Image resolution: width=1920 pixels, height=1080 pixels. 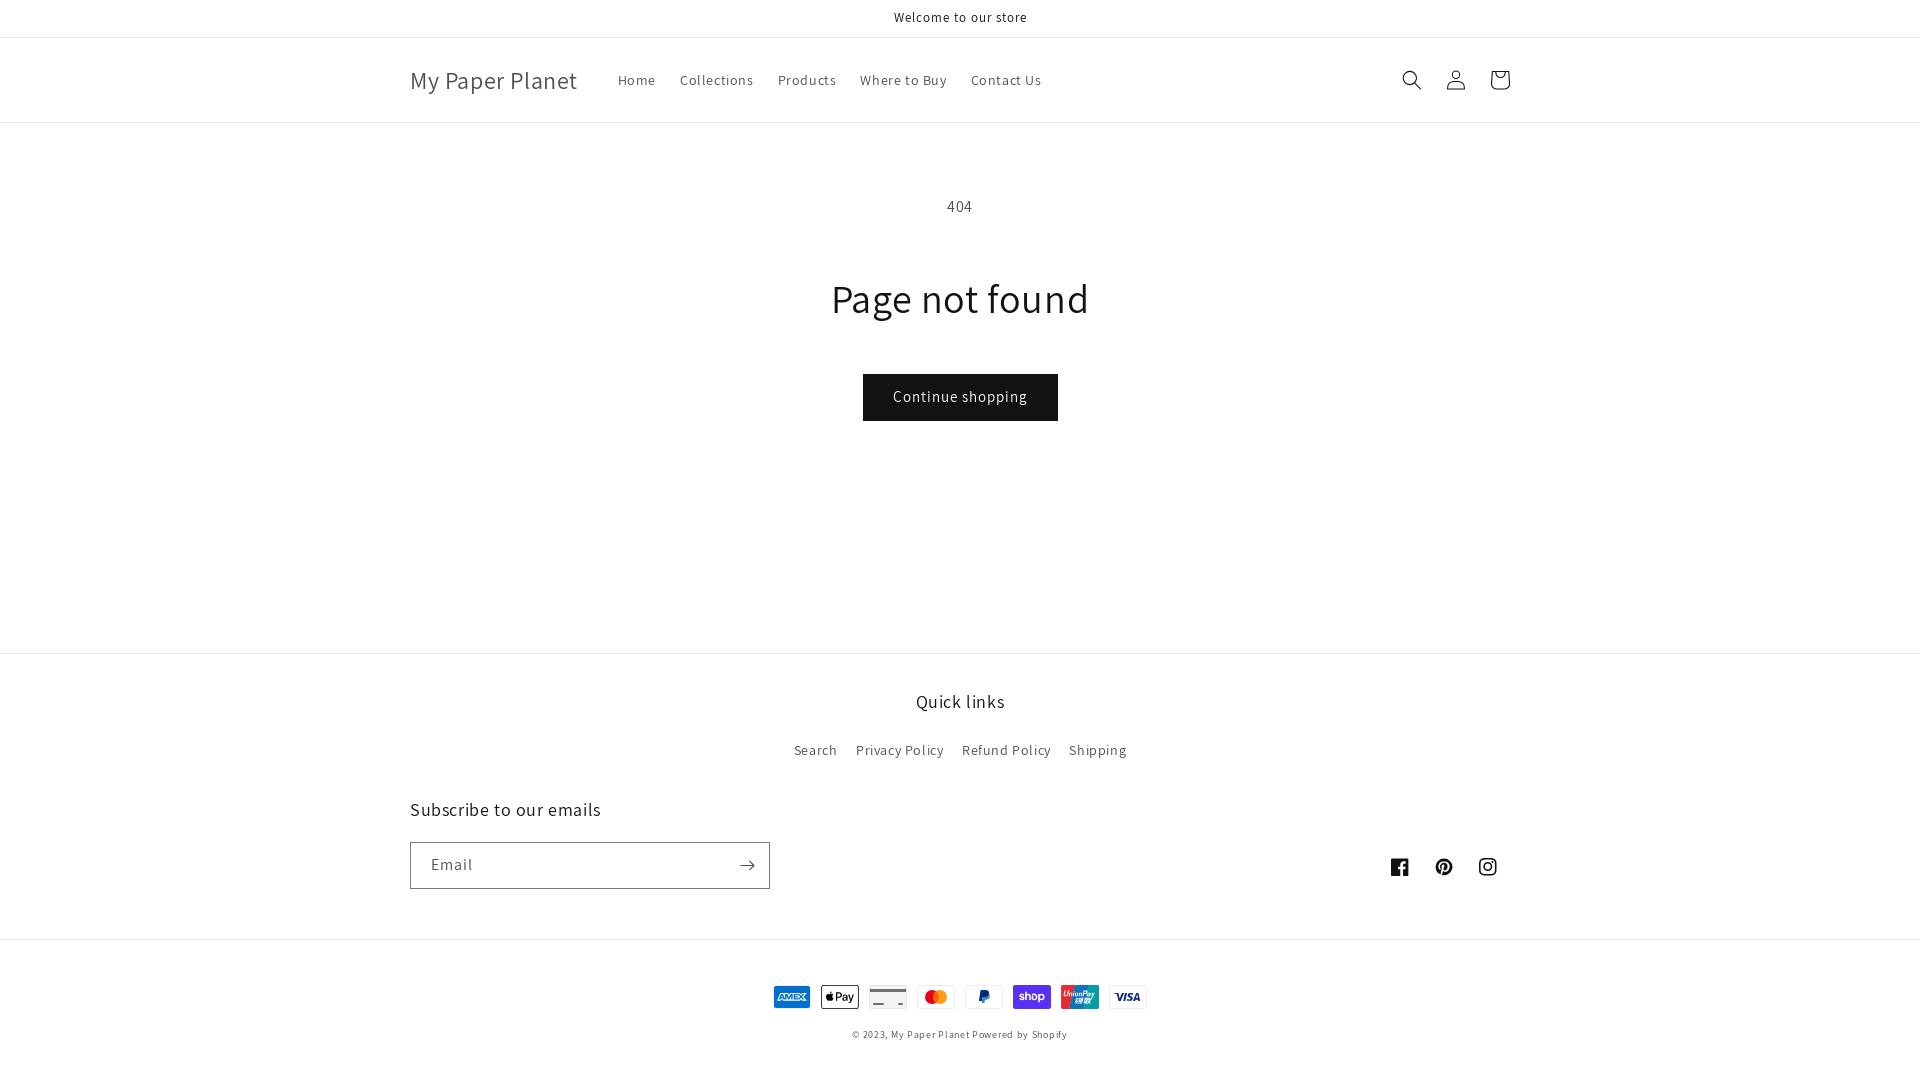 I want to click on Refund Policy, so click(x=1006, y=750).